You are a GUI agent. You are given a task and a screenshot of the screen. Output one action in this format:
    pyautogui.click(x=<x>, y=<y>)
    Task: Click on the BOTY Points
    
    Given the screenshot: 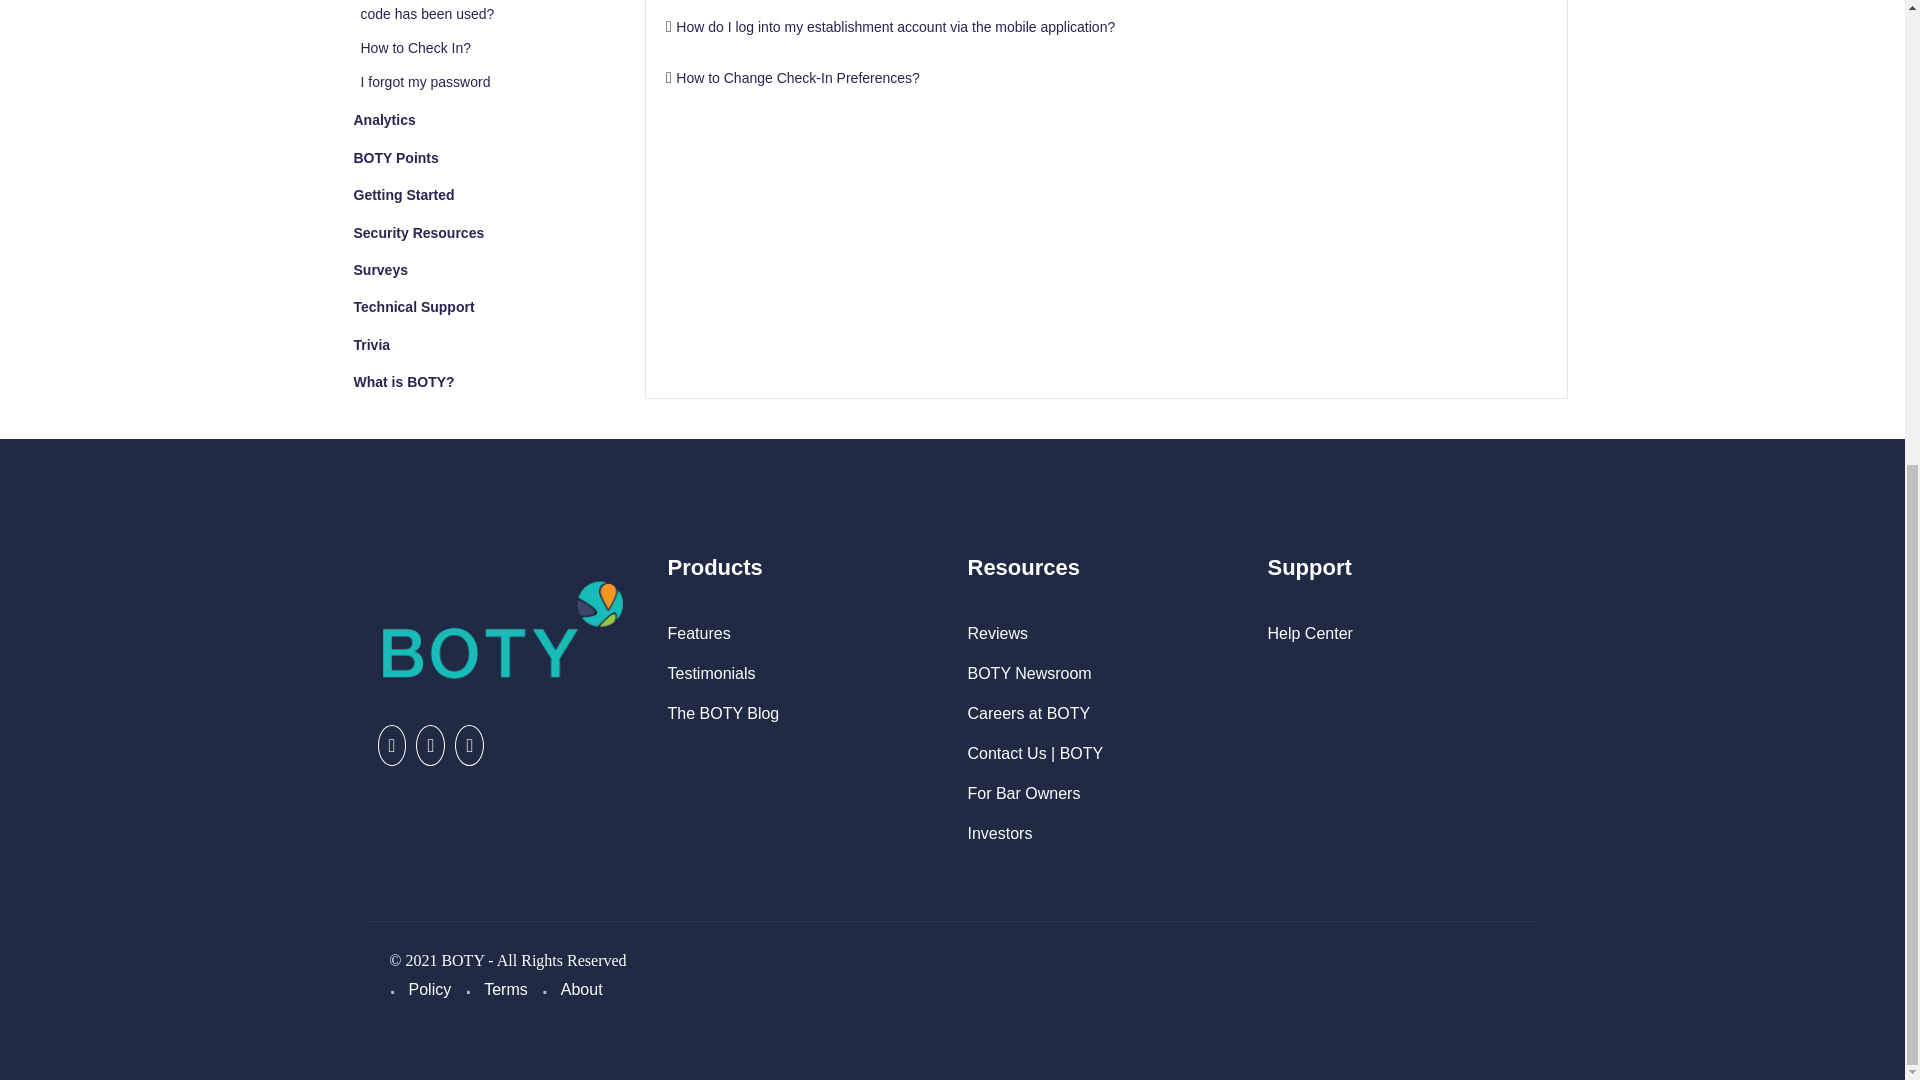 What is the action you would take?
    pyautogui.click(x=395, y=158)
    